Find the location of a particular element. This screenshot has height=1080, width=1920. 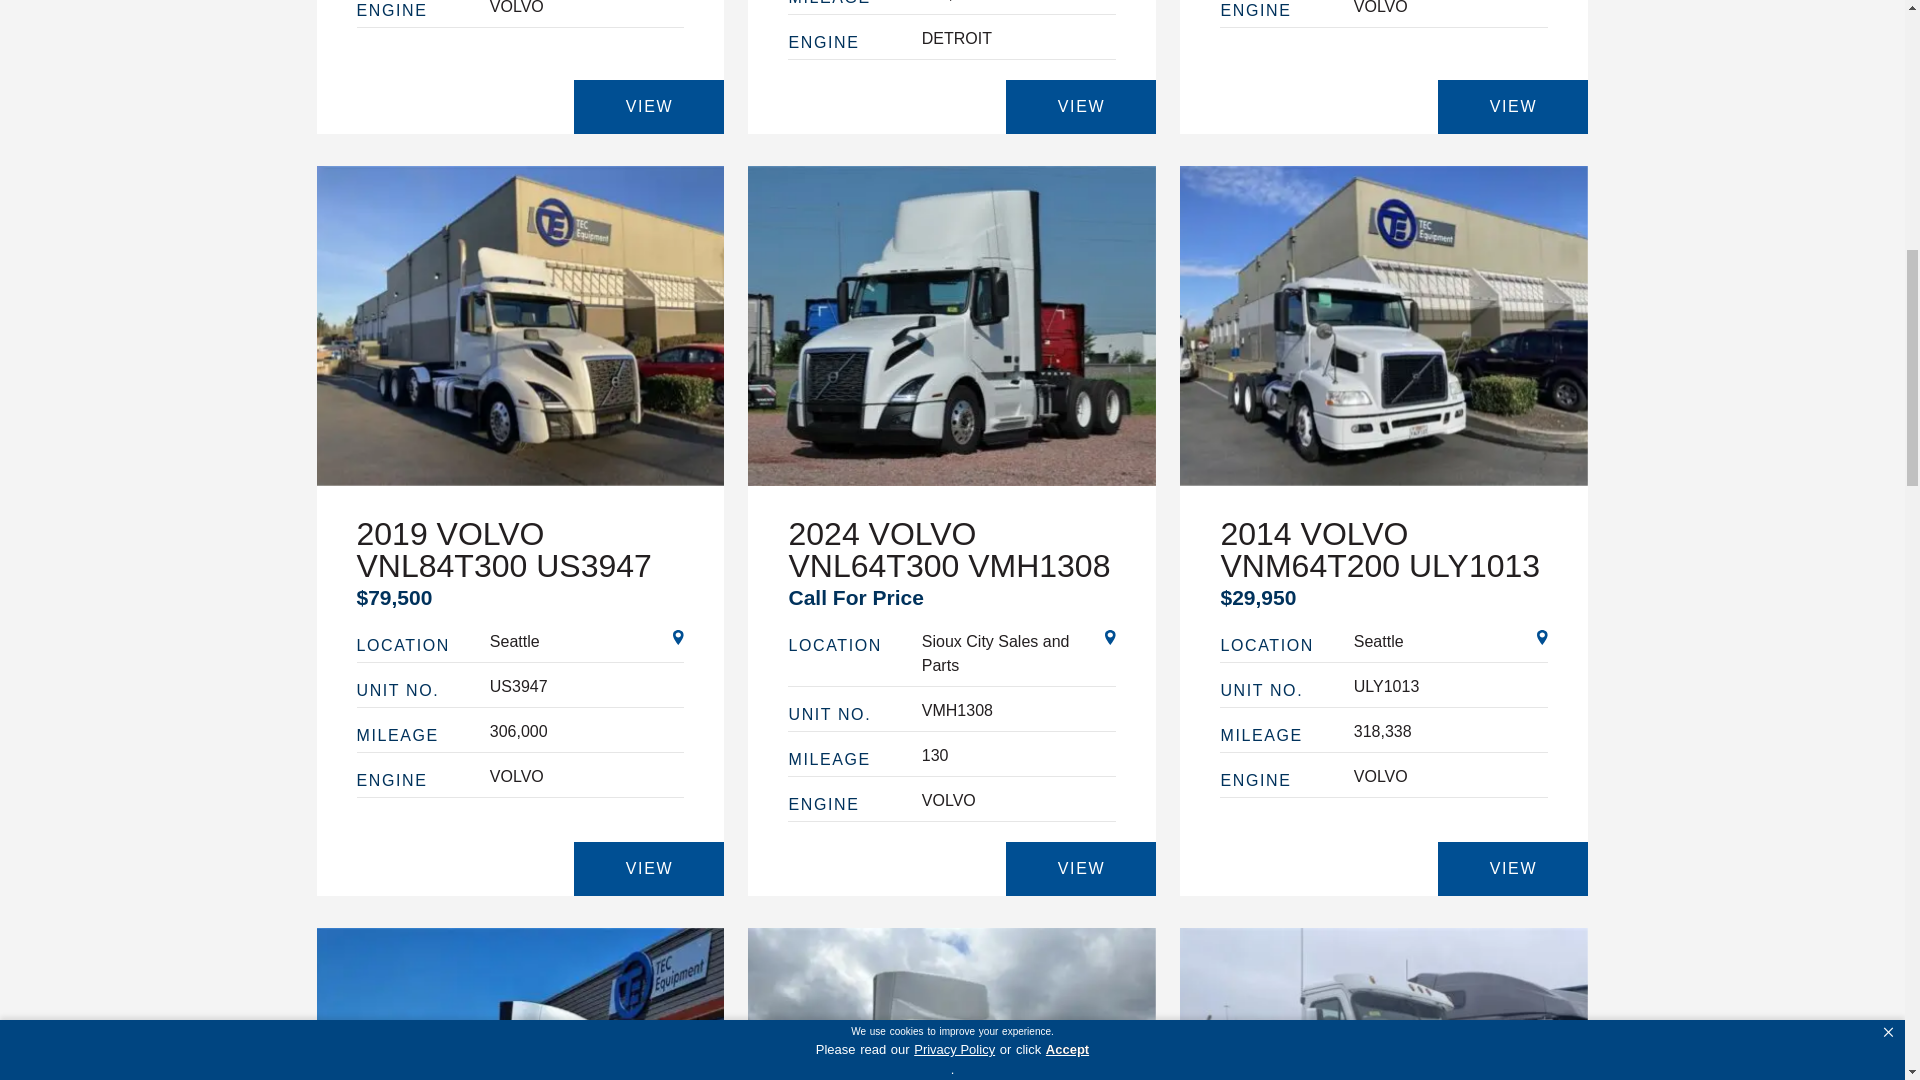

Sioux City Sales and Parts is located at coordinates (1019, 654).